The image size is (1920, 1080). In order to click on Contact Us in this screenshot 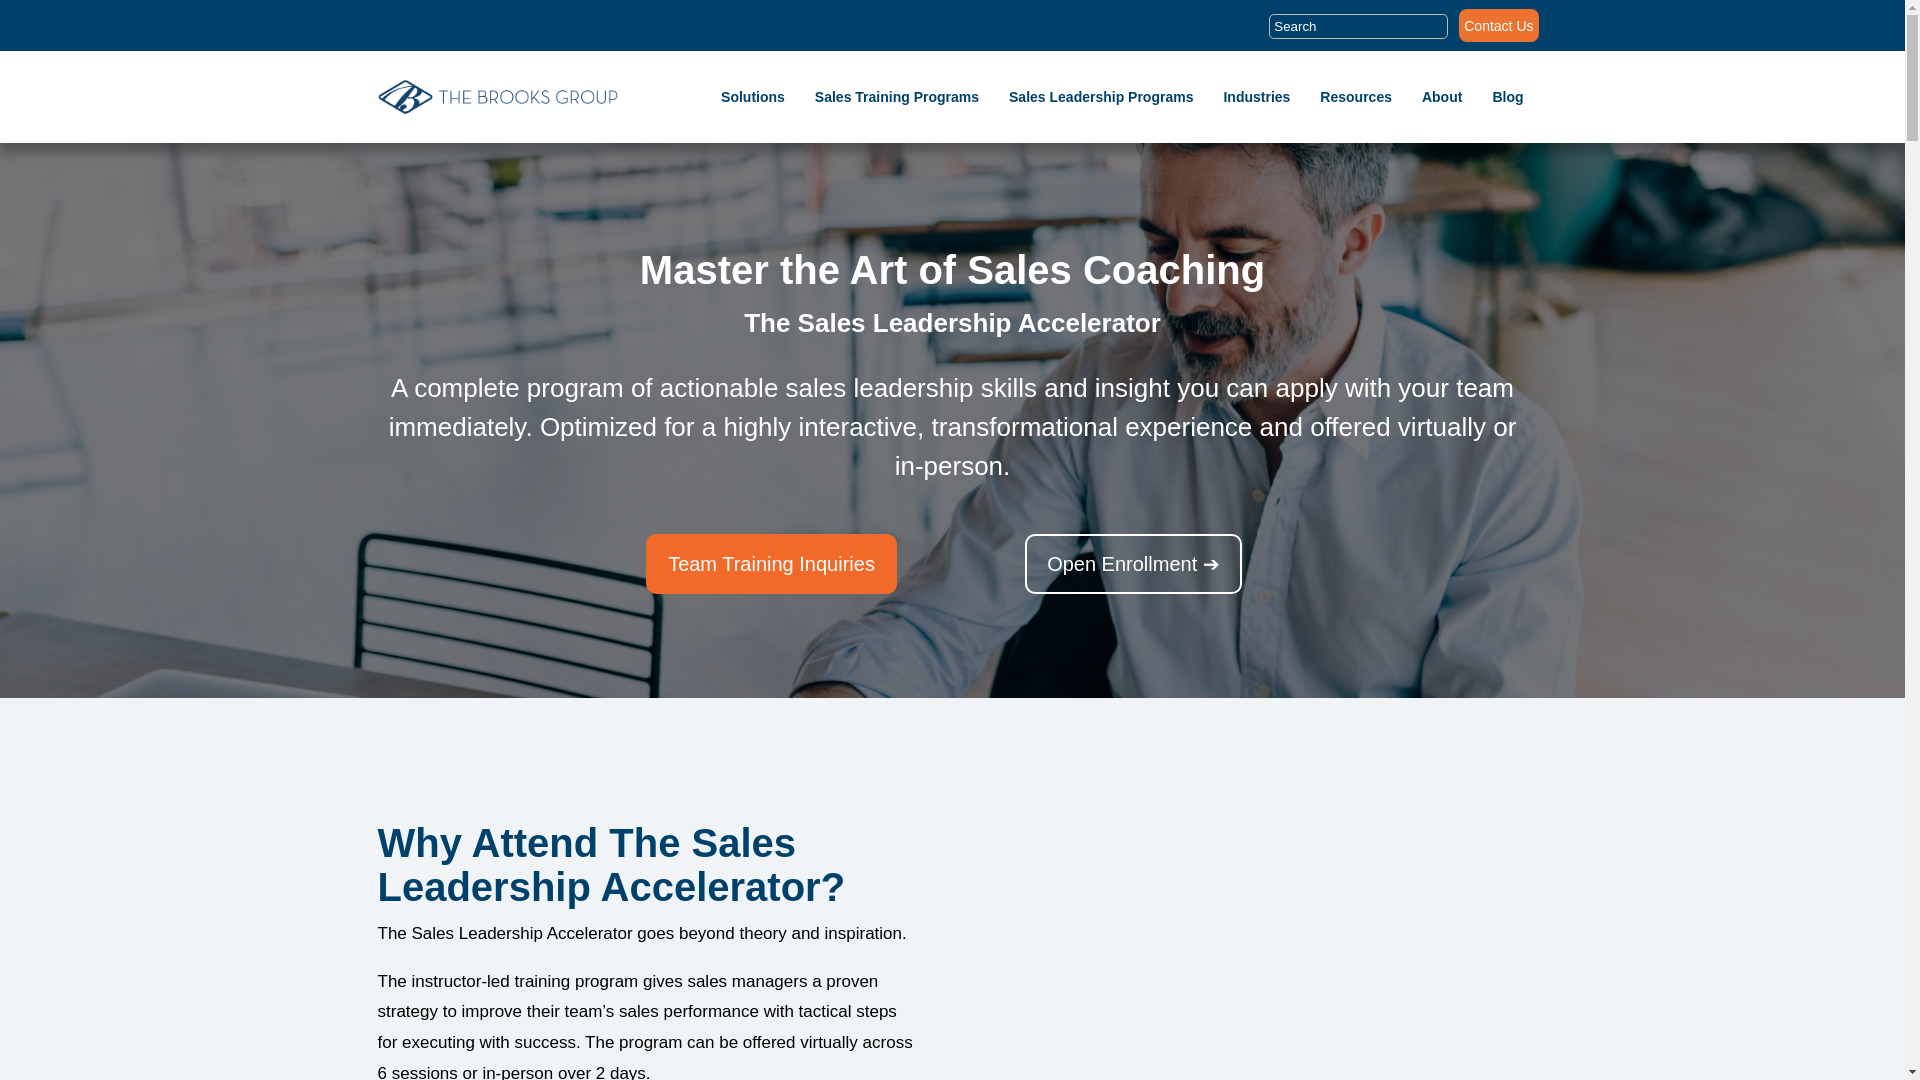, I will do `click(1498, 30)`.